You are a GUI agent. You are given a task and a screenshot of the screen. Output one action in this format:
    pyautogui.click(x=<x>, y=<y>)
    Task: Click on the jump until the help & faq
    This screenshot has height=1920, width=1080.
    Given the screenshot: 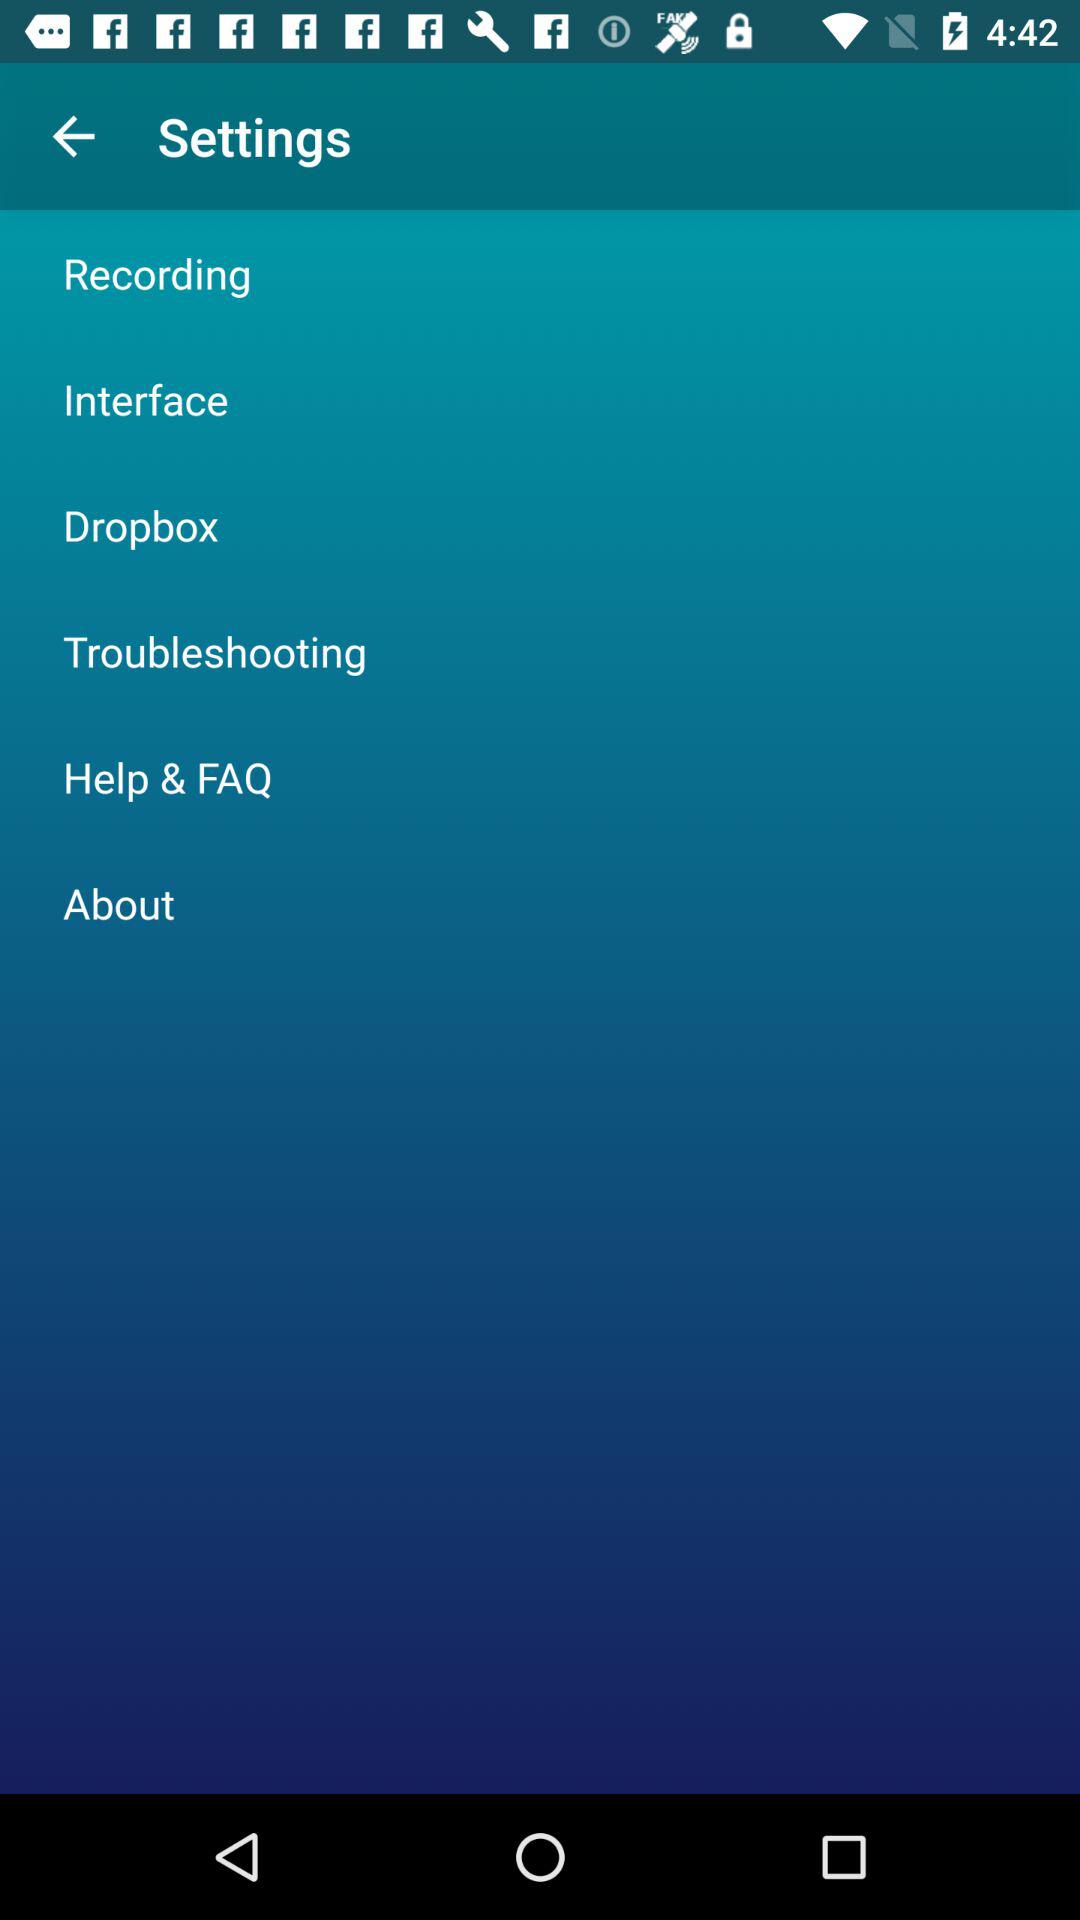 What is the action you would take?
    pyautogui.click(x=168, y=776)
    